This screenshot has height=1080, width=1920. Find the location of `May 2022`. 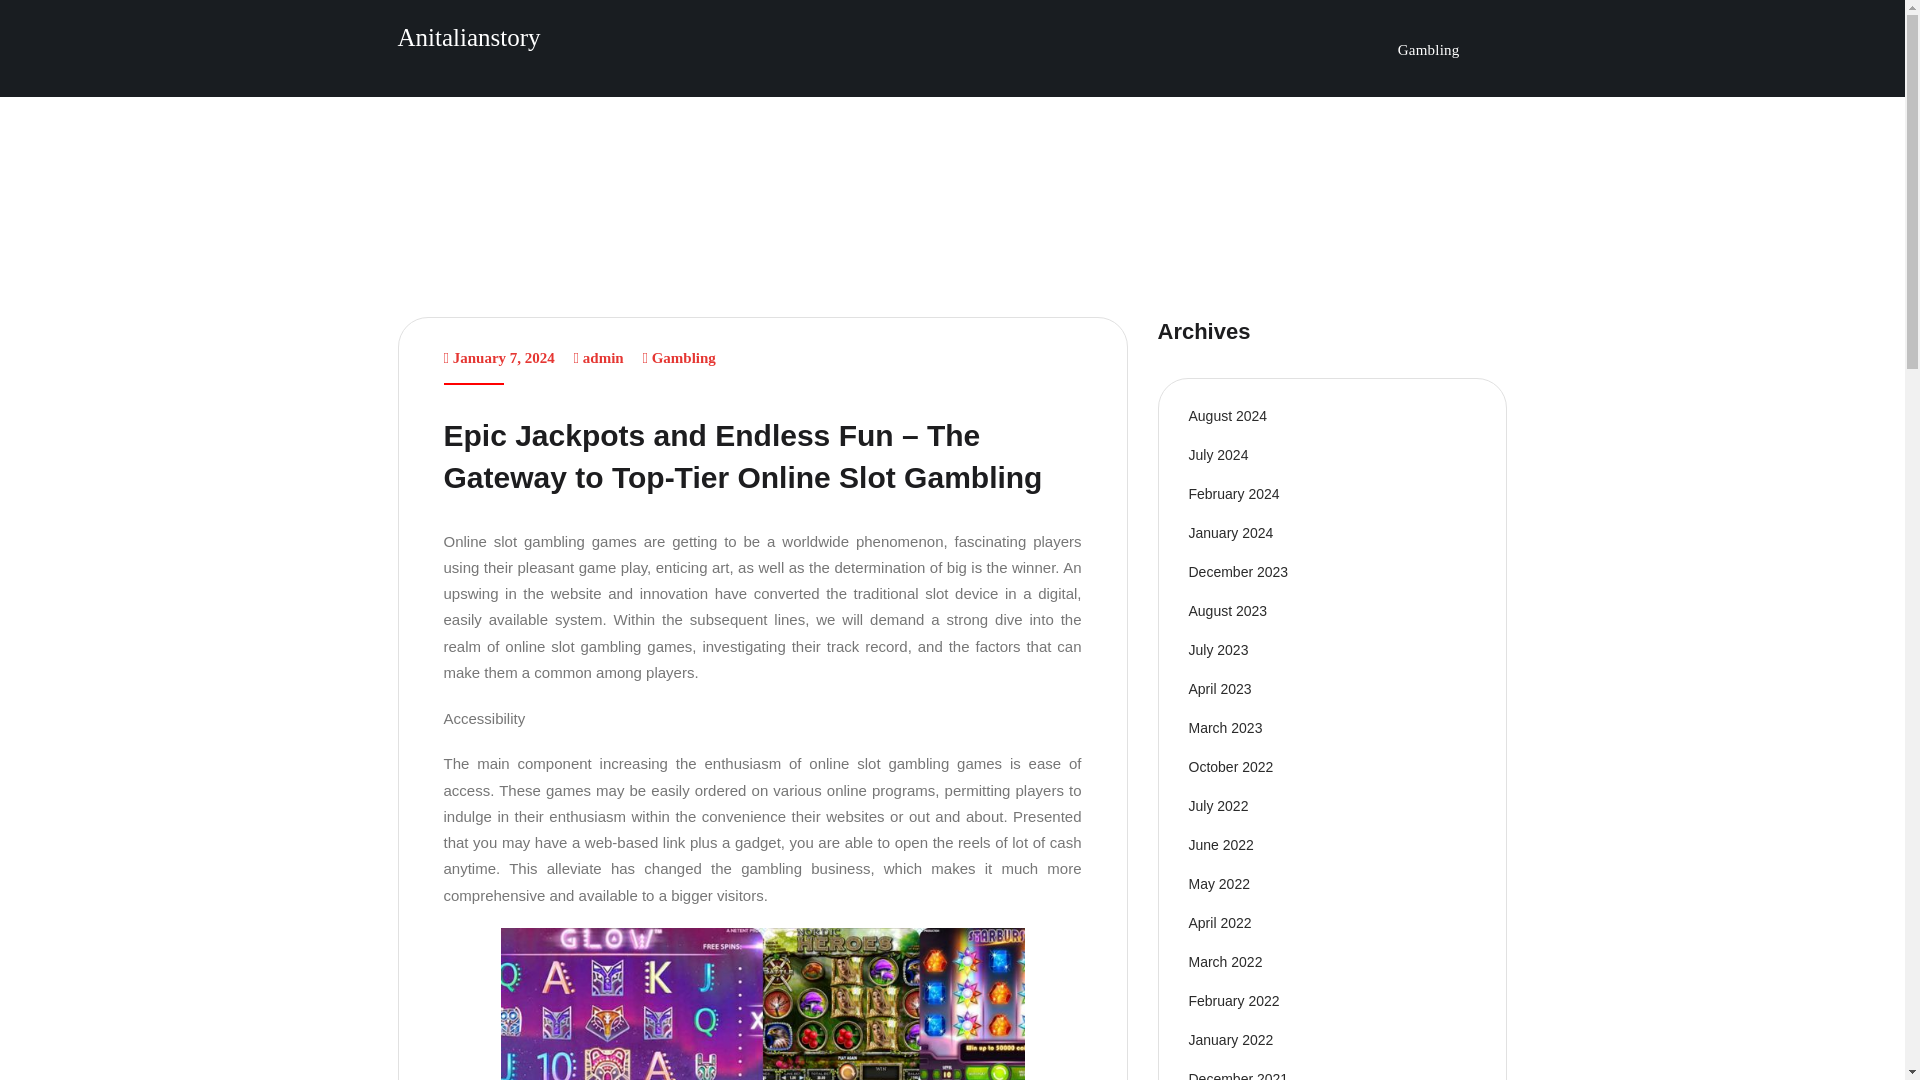

May 2022 is located at coordinates (1218, 884).